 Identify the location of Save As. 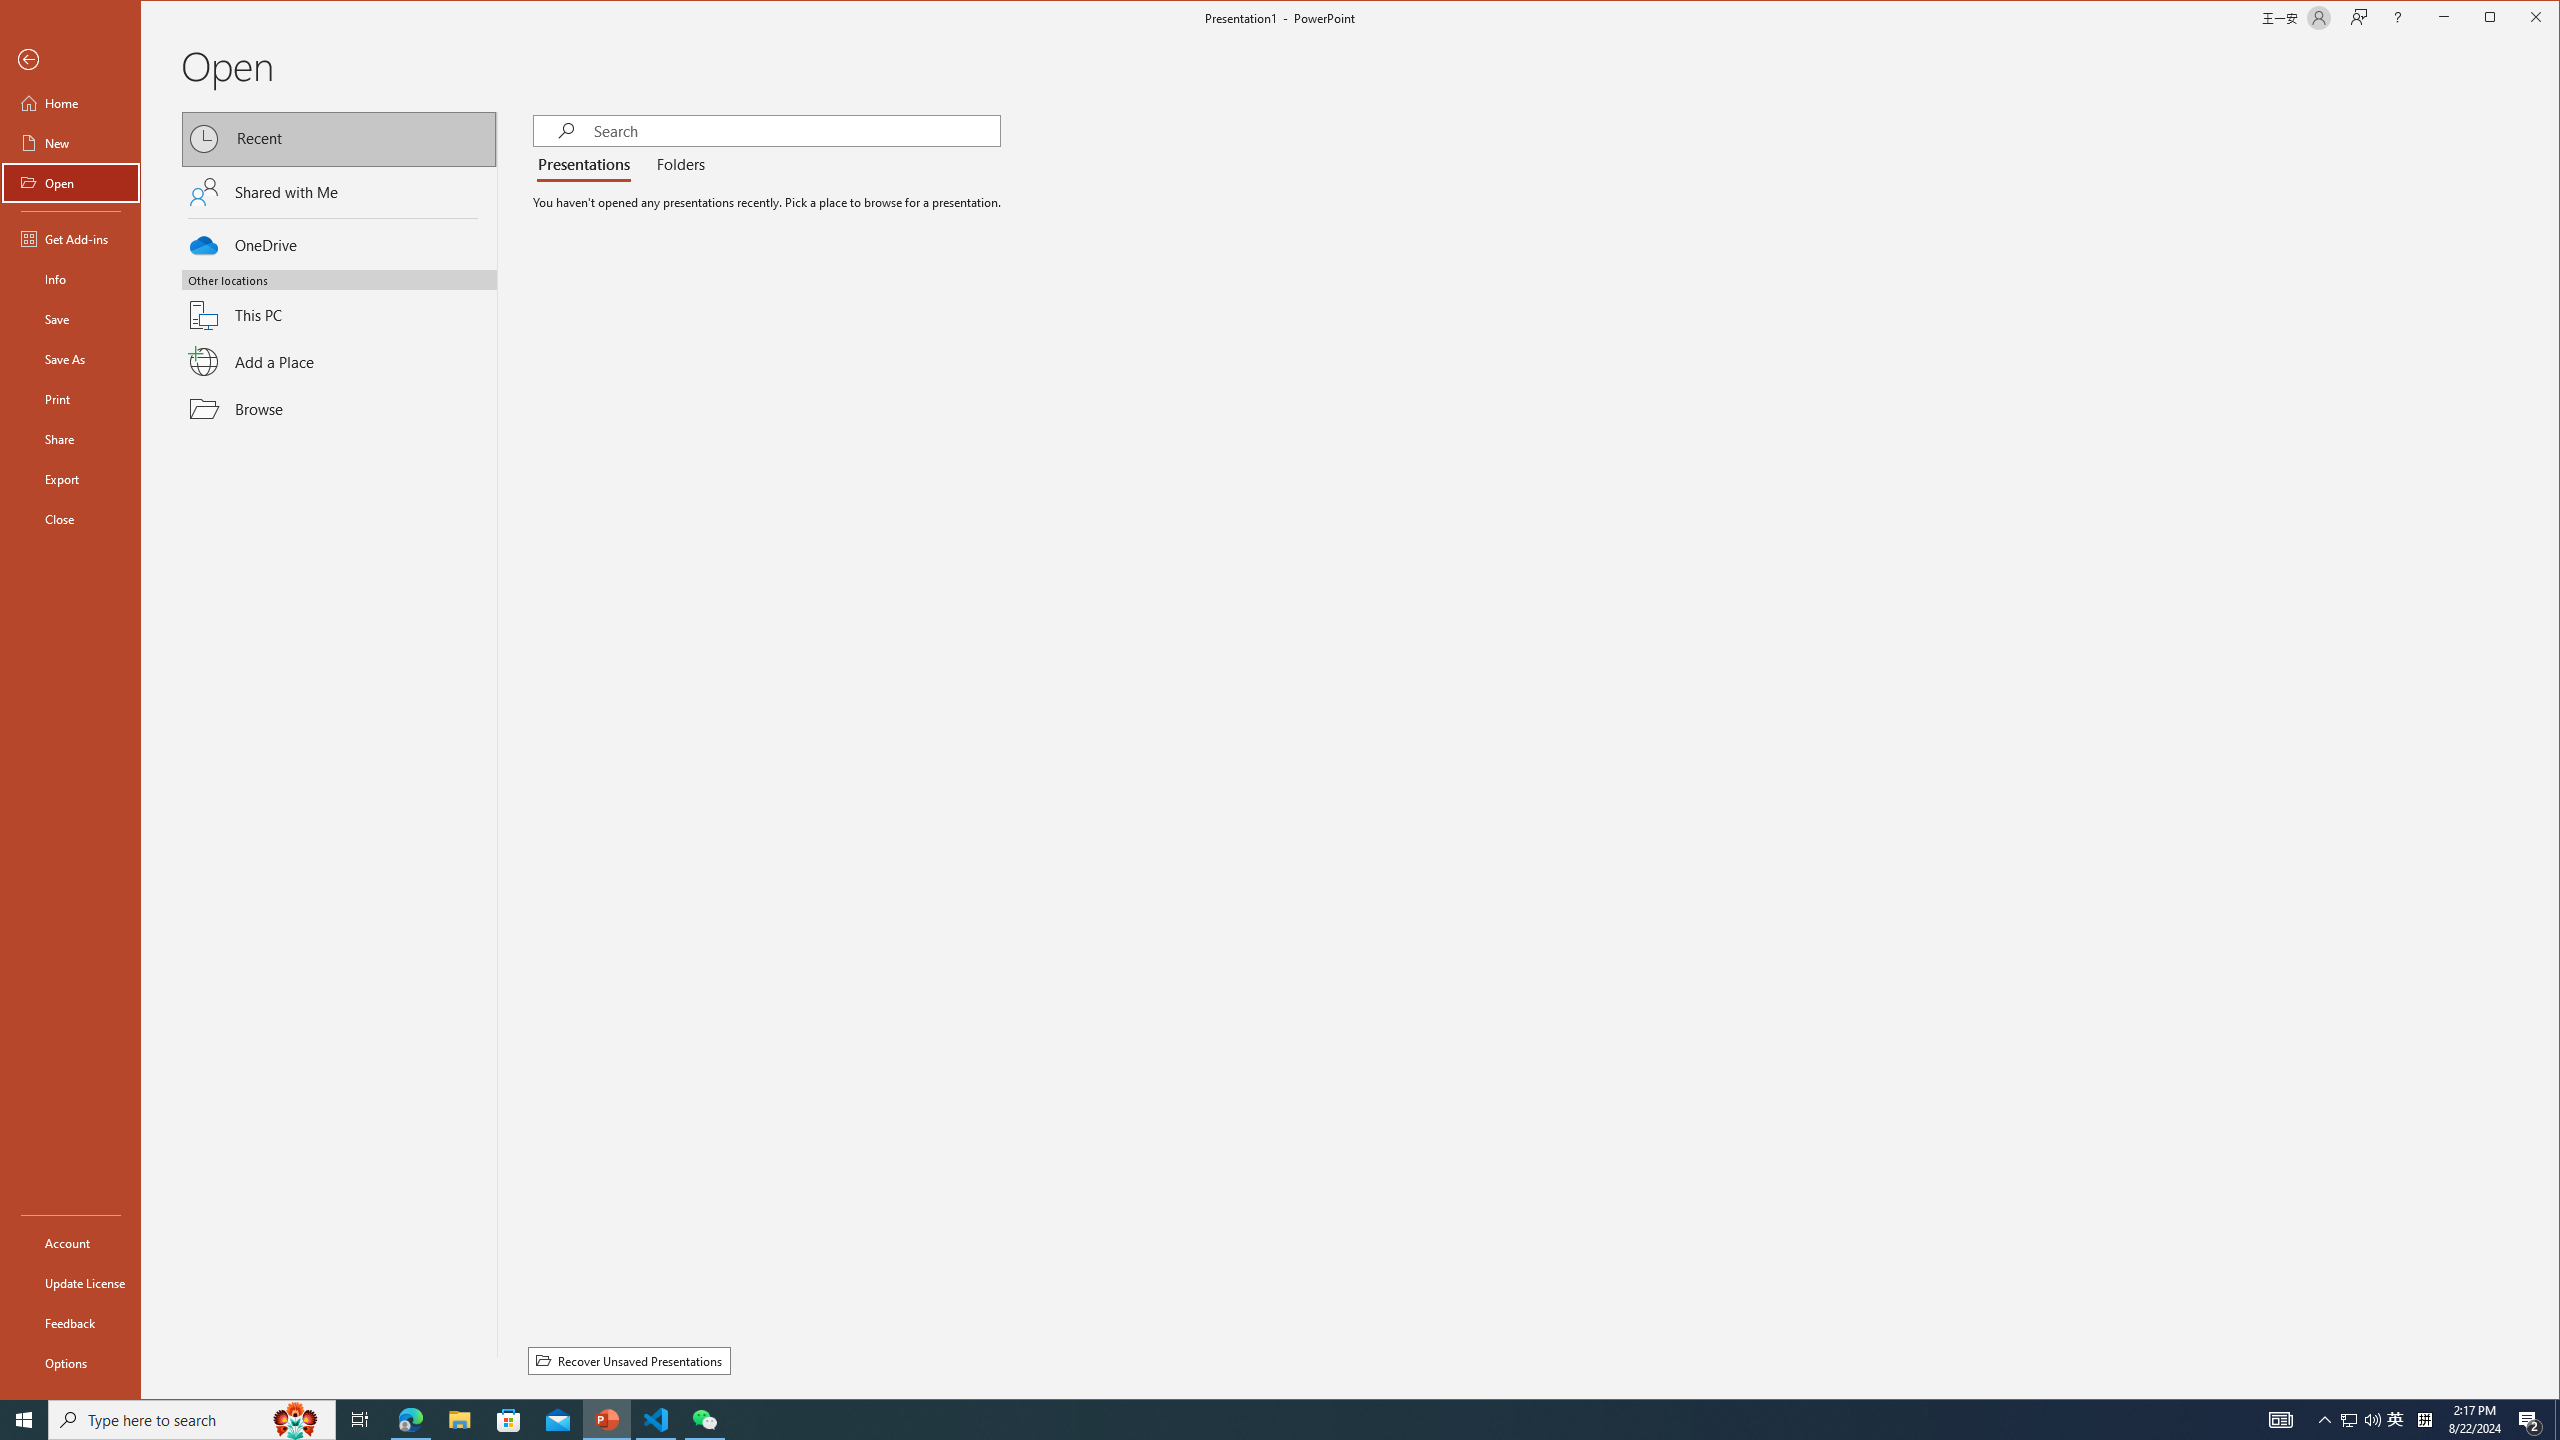
(70, 358).